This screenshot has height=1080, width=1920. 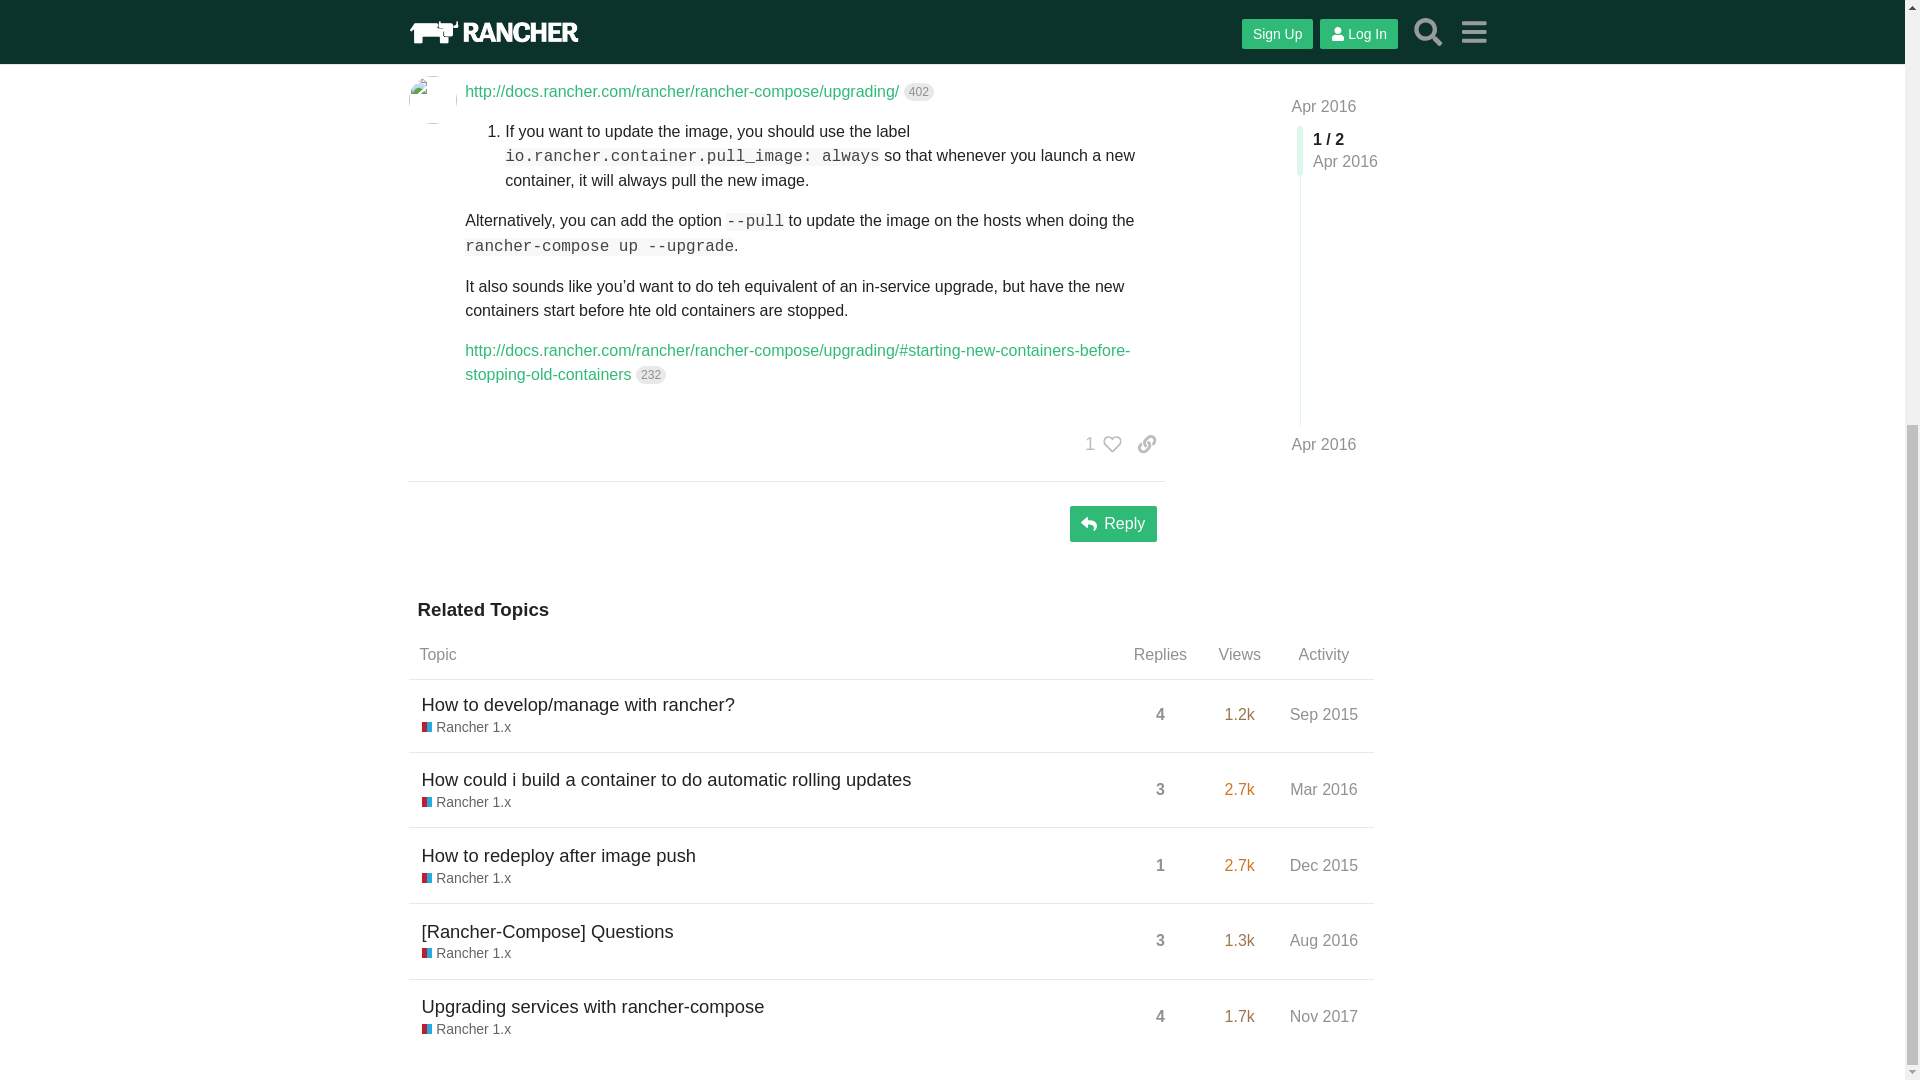 I want to click on How to redeploy after image push, so click(x=559, y=856).